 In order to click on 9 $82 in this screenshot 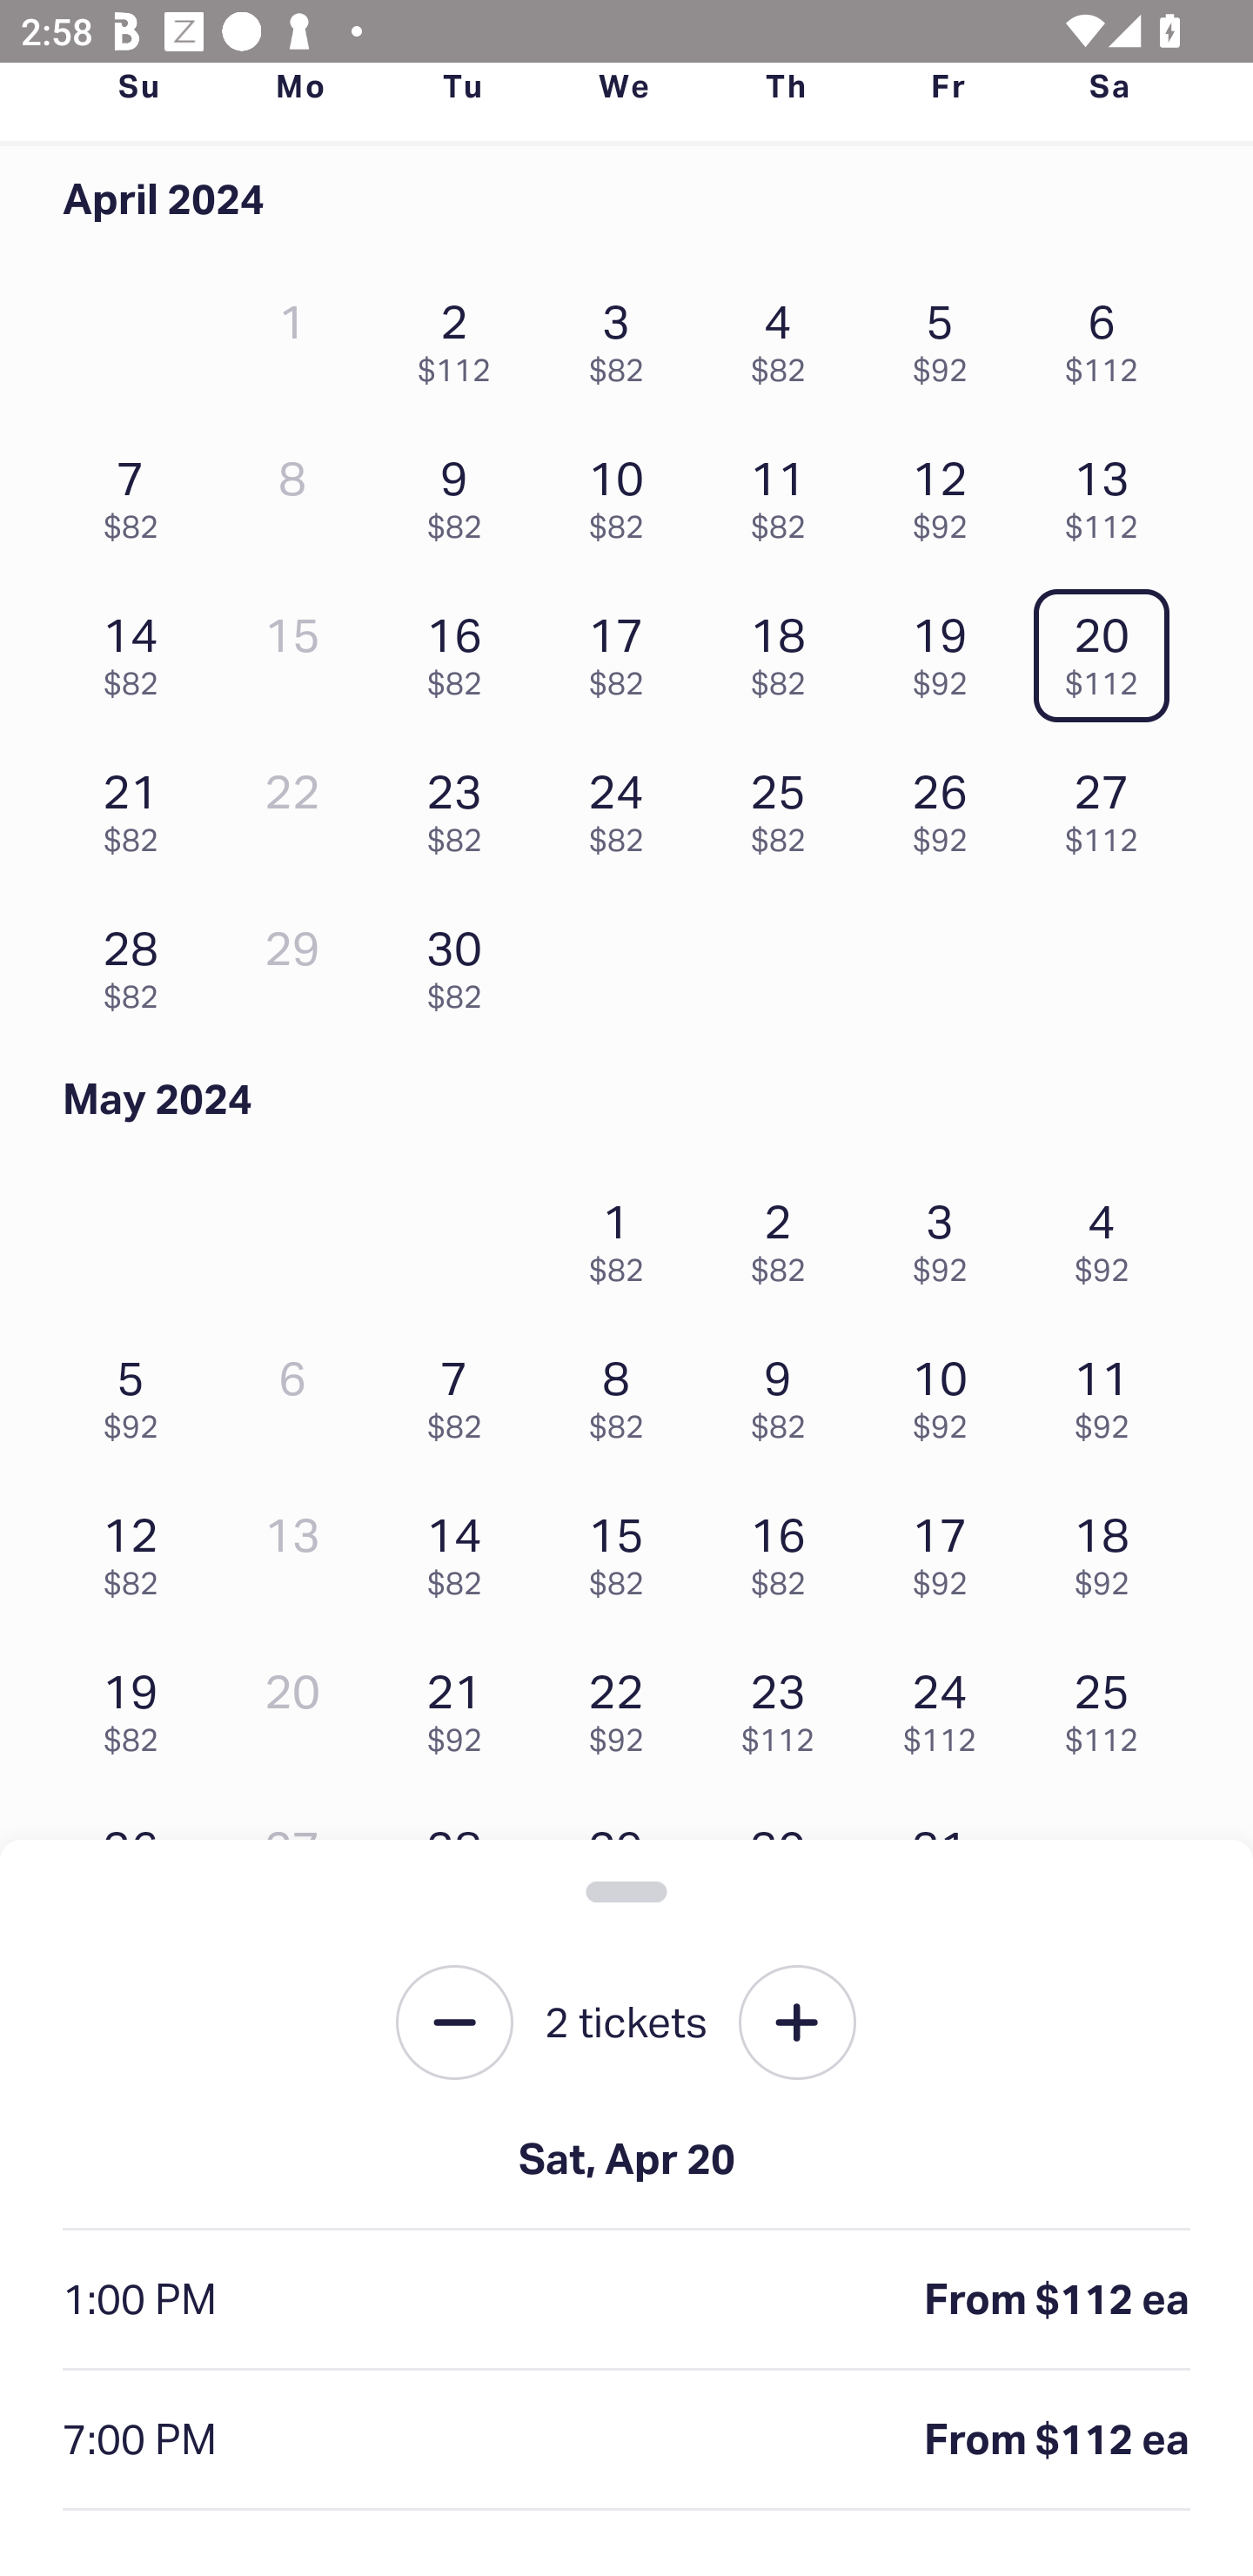, I will do `click(138, 2448)`.